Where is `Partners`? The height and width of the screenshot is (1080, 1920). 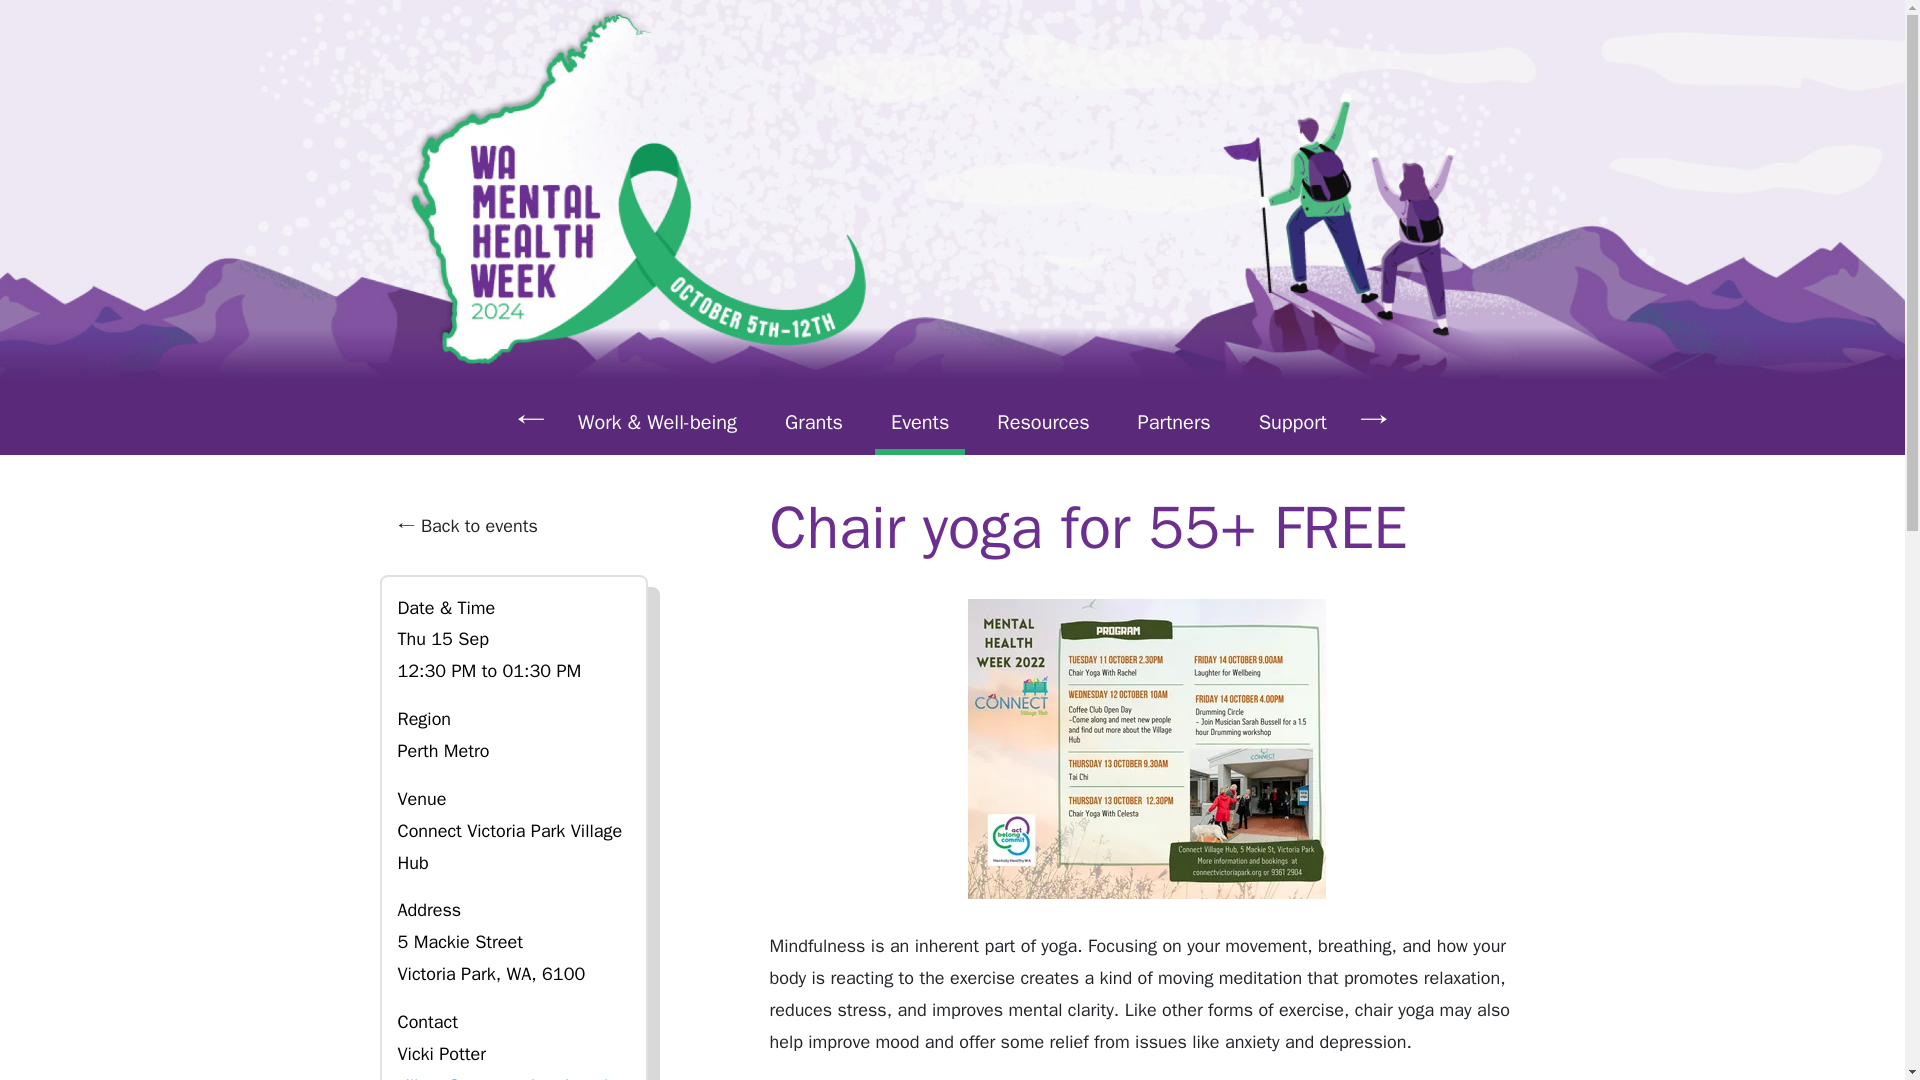
Partners is located at coordinates (1174, 422).